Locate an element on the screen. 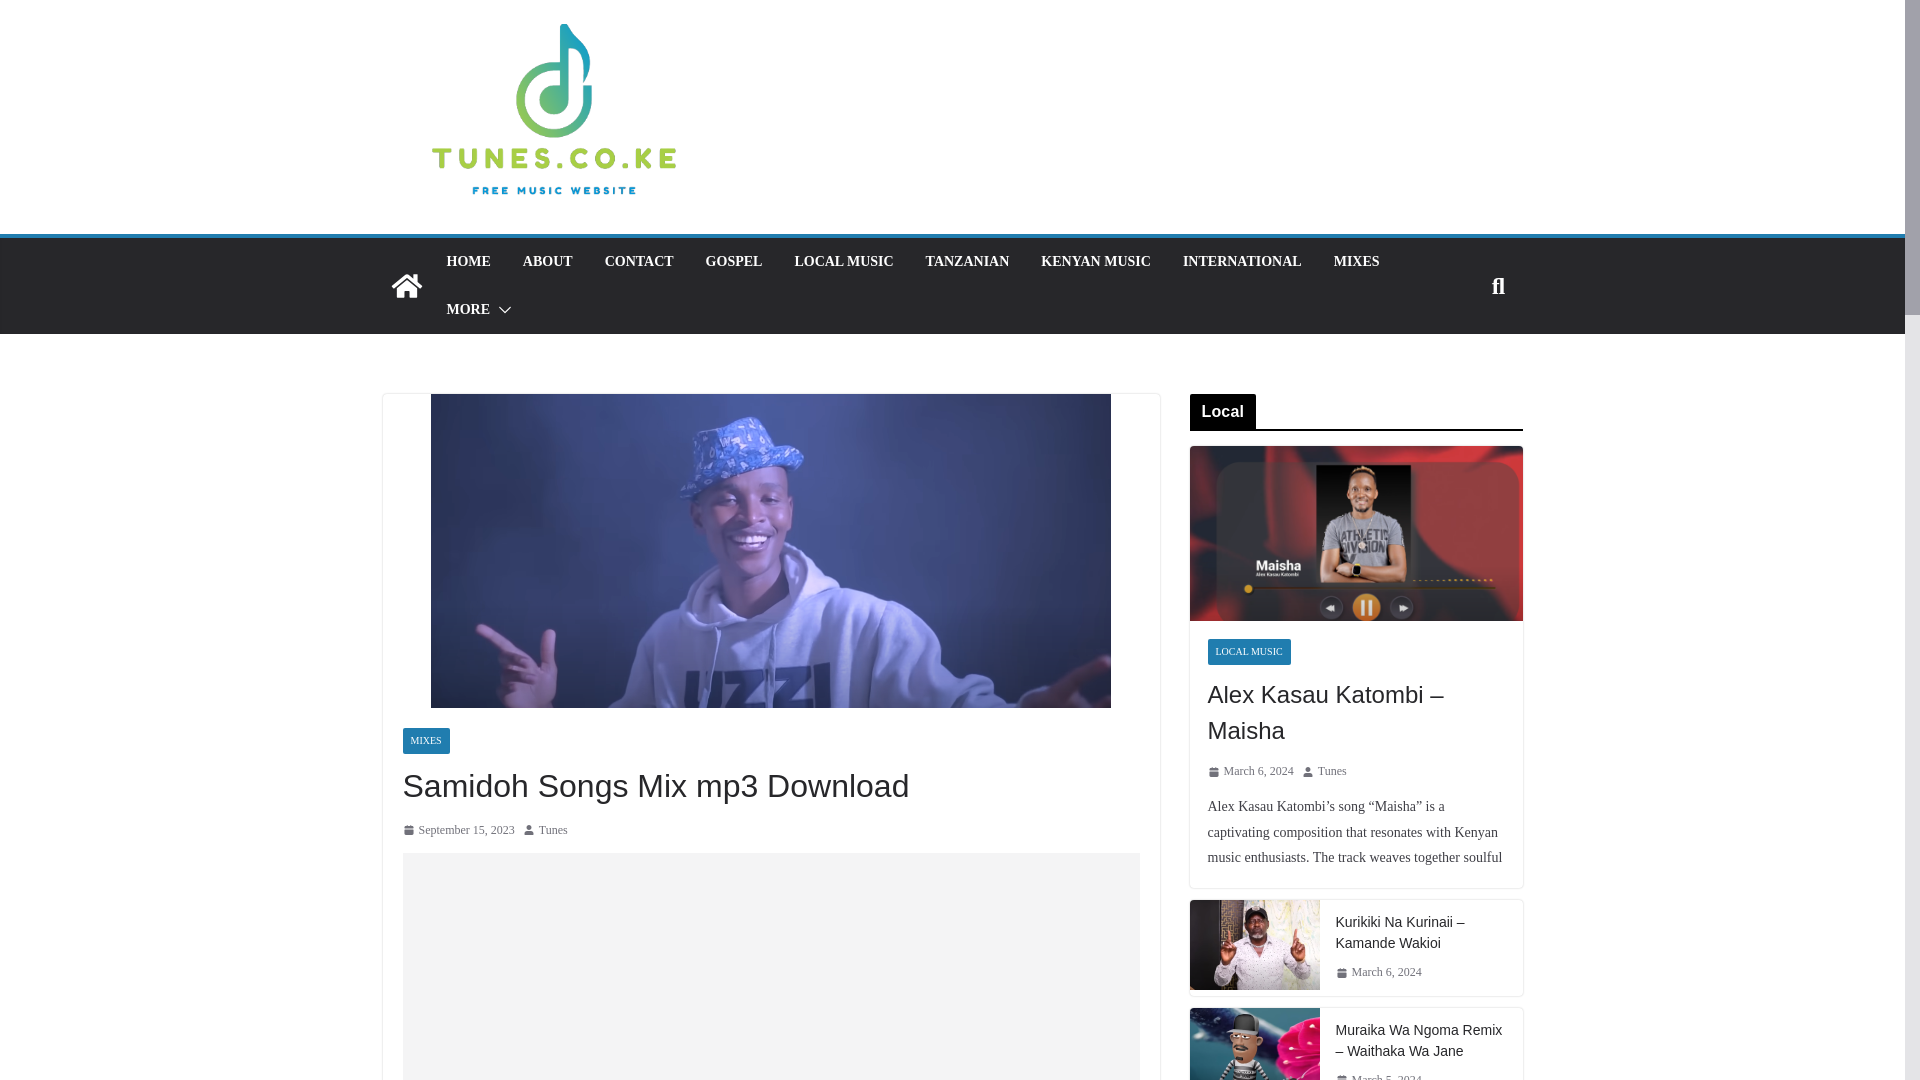  KENYAN MUSIC is located at coordinates (1095, 262).